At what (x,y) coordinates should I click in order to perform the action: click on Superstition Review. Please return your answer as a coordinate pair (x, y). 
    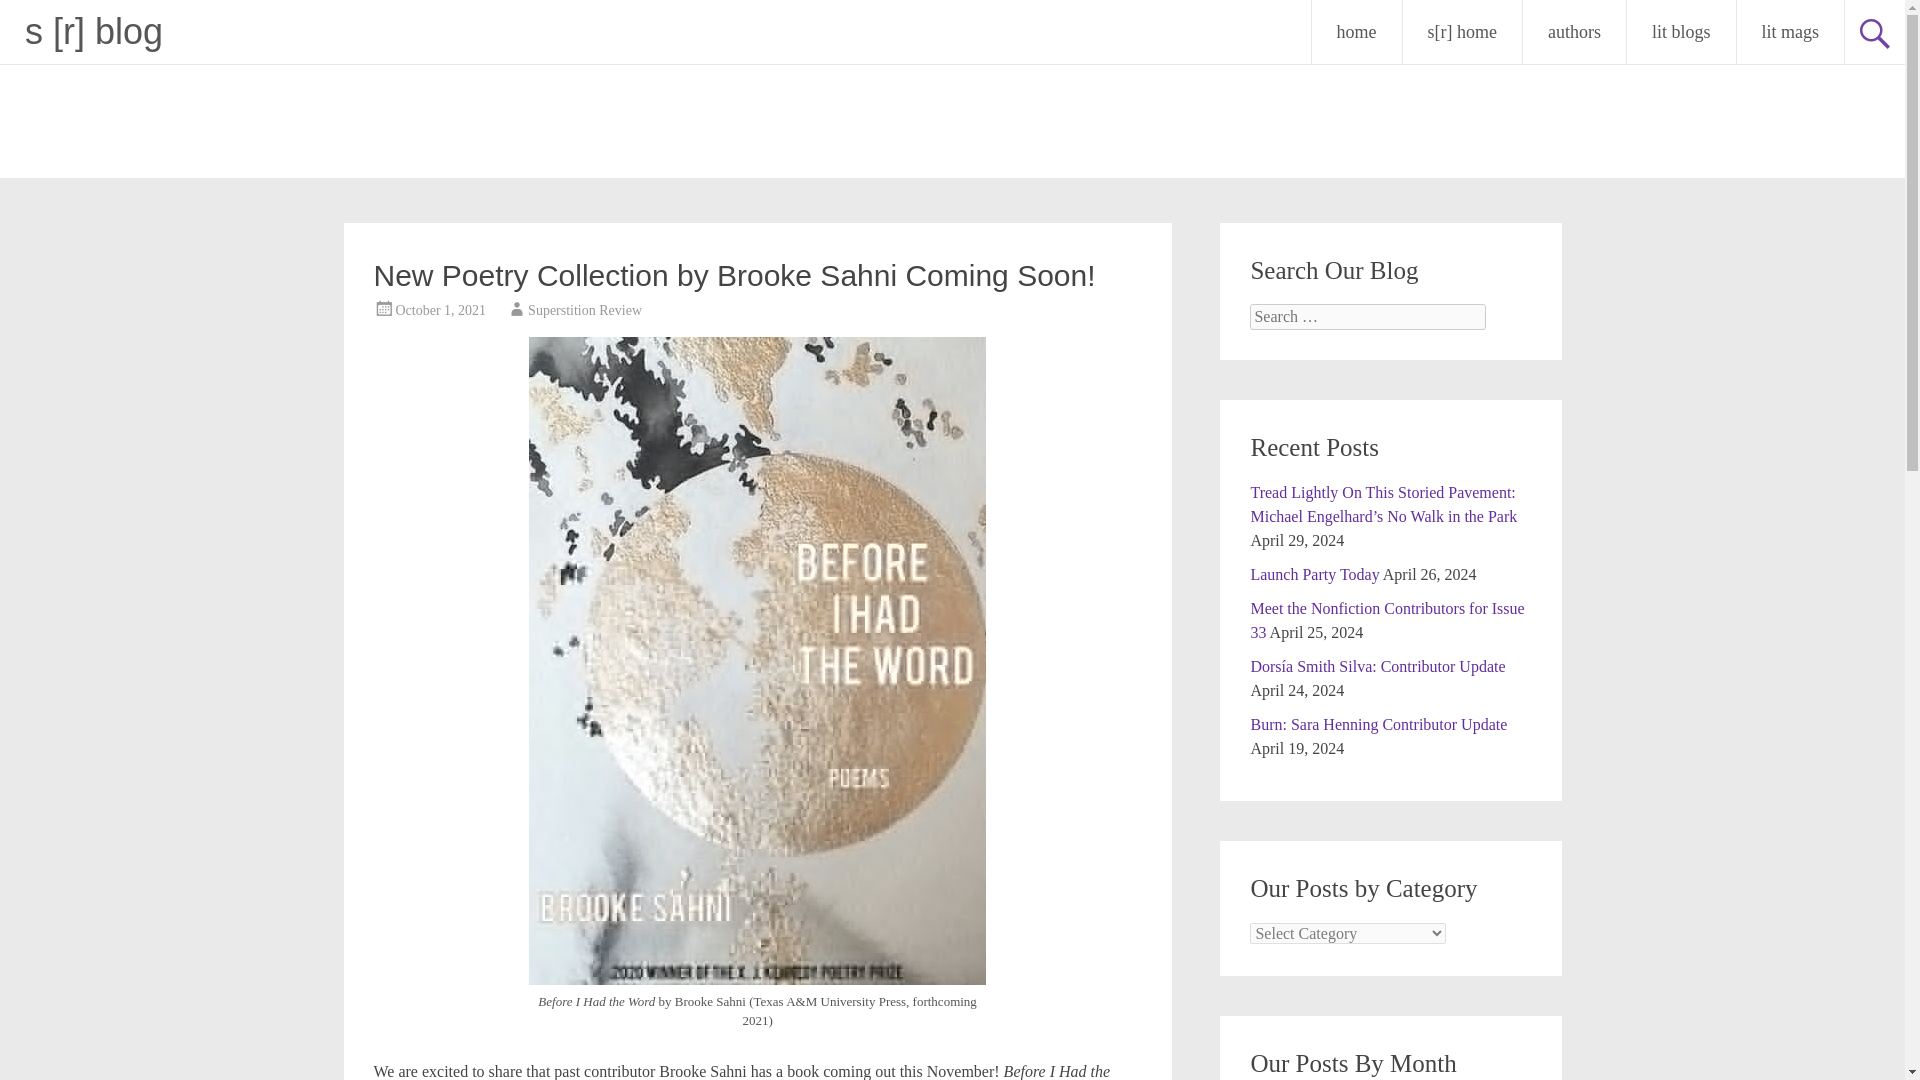
    Looking at the image, I should click on (584, 310).